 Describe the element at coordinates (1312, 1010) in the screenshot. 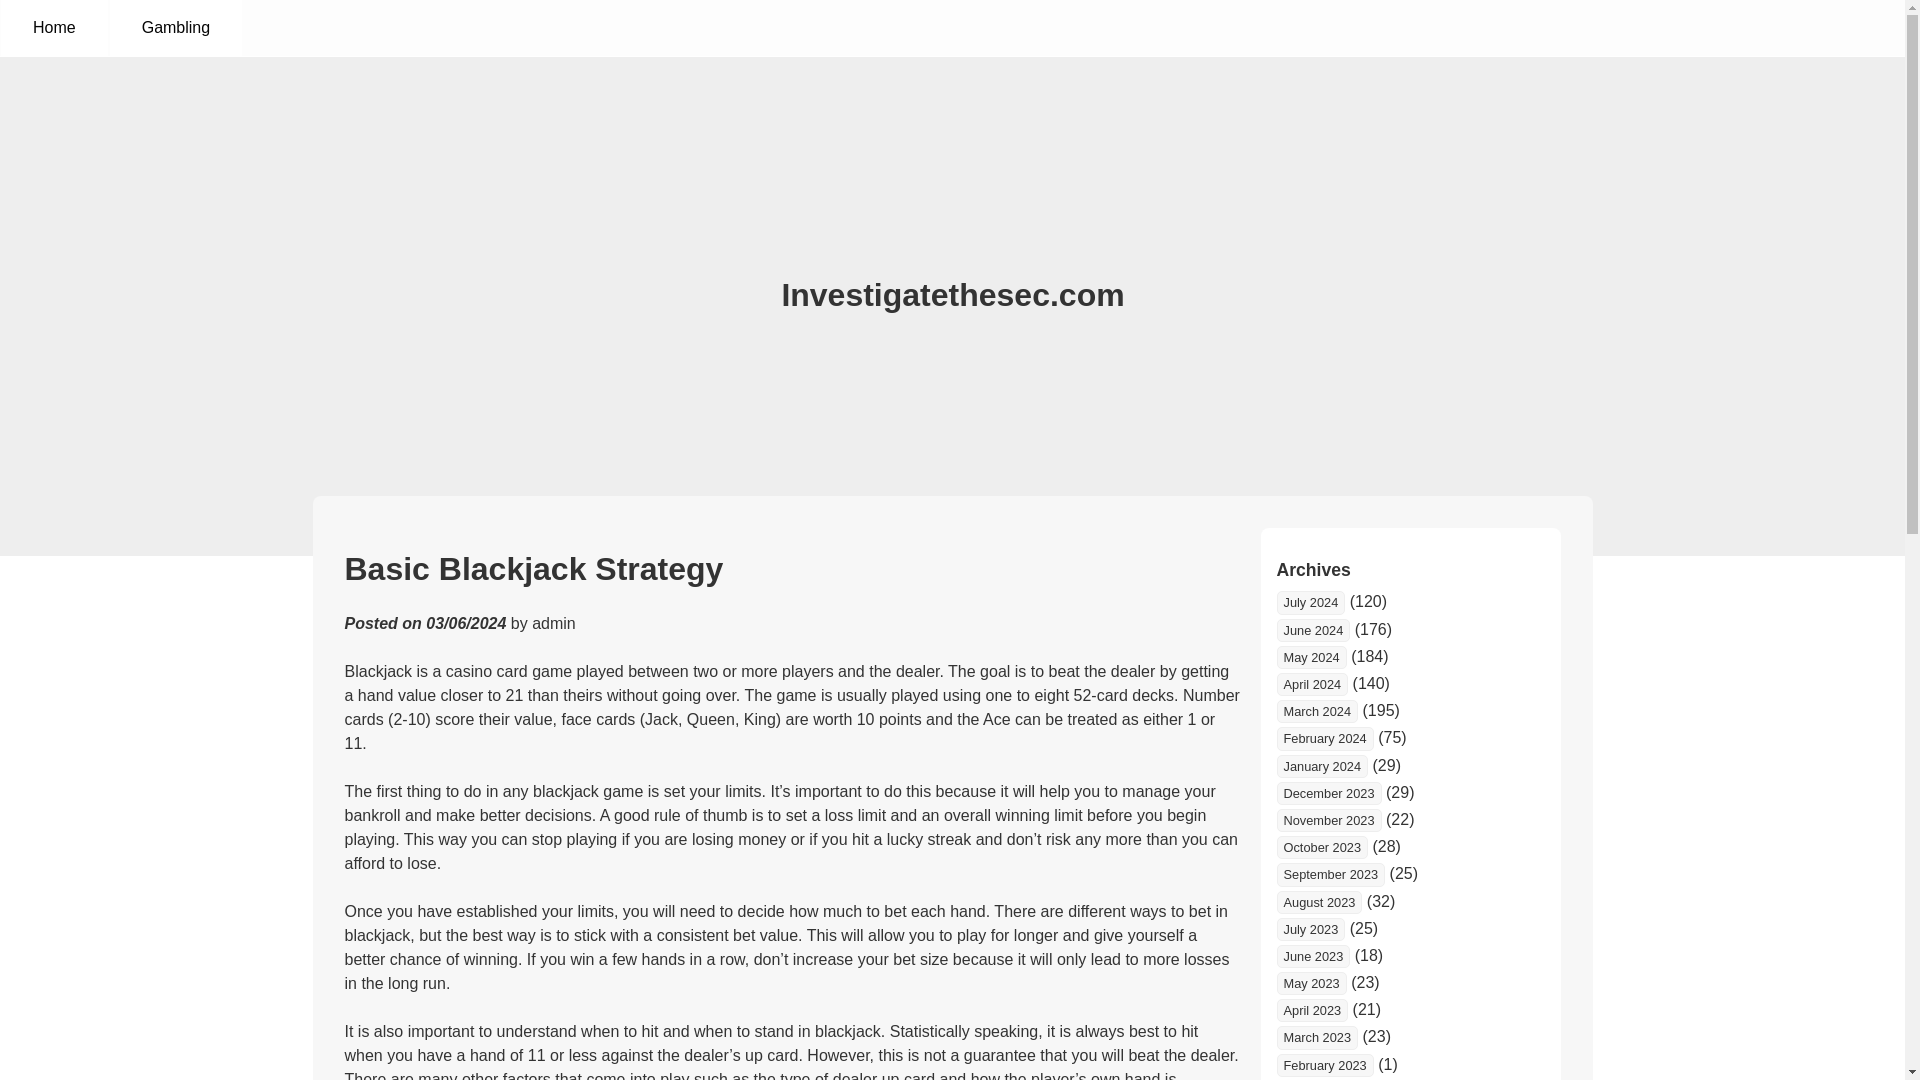

I see `April 2023` at that location.